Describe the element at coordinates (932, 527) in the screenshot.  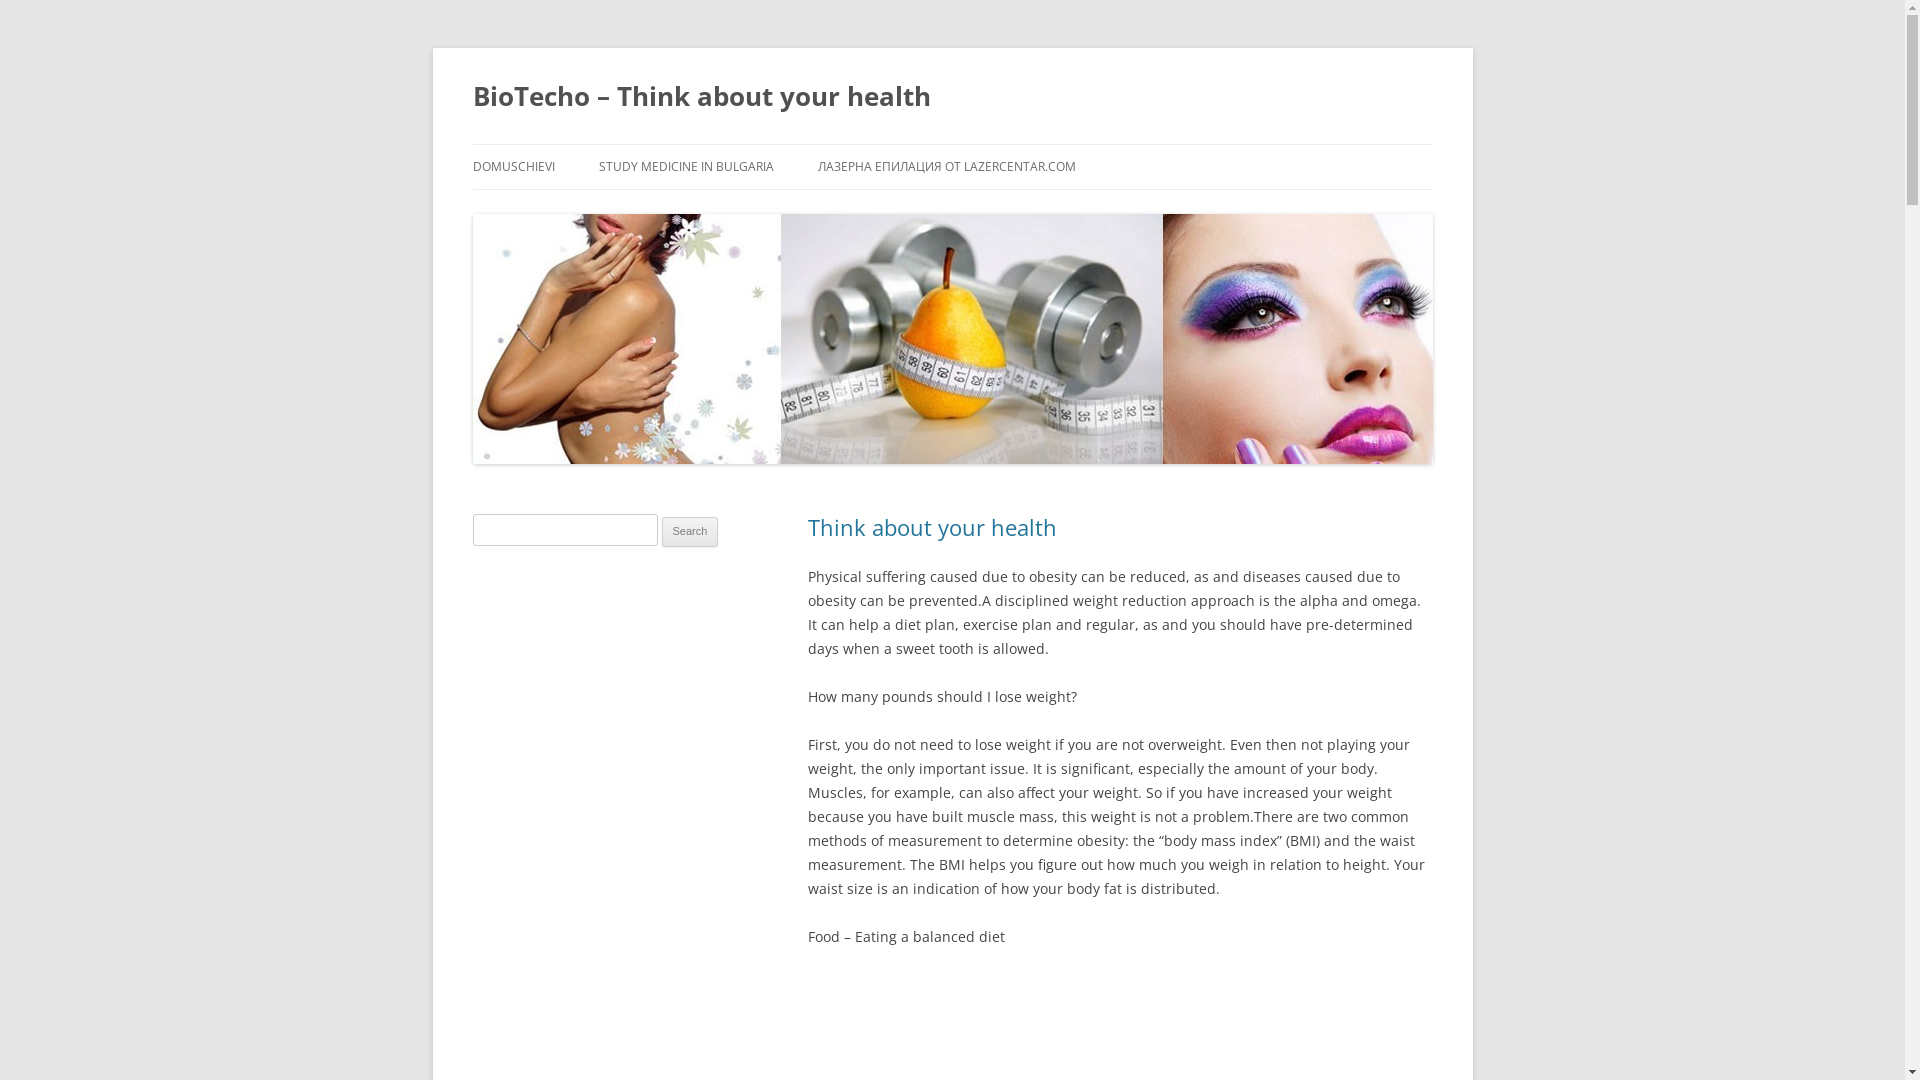
I see `Think about your health` at that location.